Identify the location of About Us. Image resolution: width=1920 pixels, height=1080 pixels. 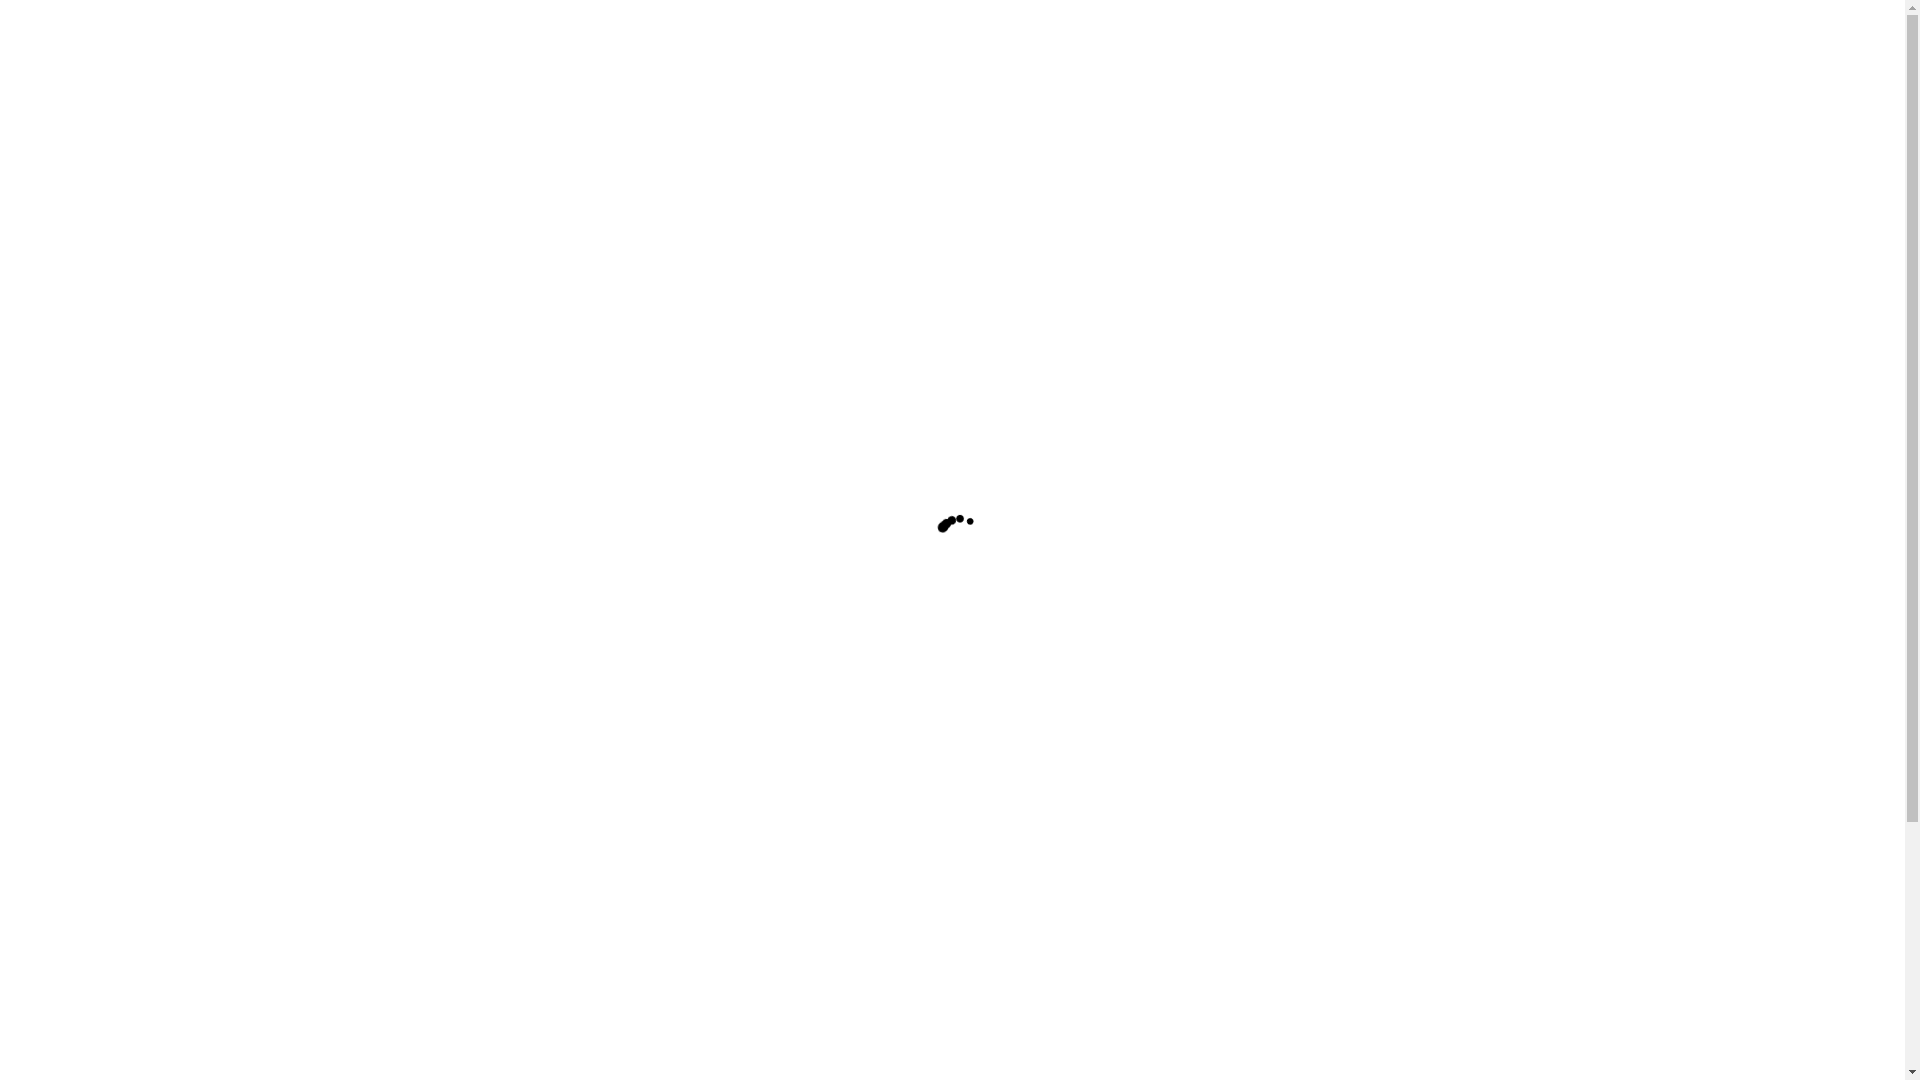
(79, 538).